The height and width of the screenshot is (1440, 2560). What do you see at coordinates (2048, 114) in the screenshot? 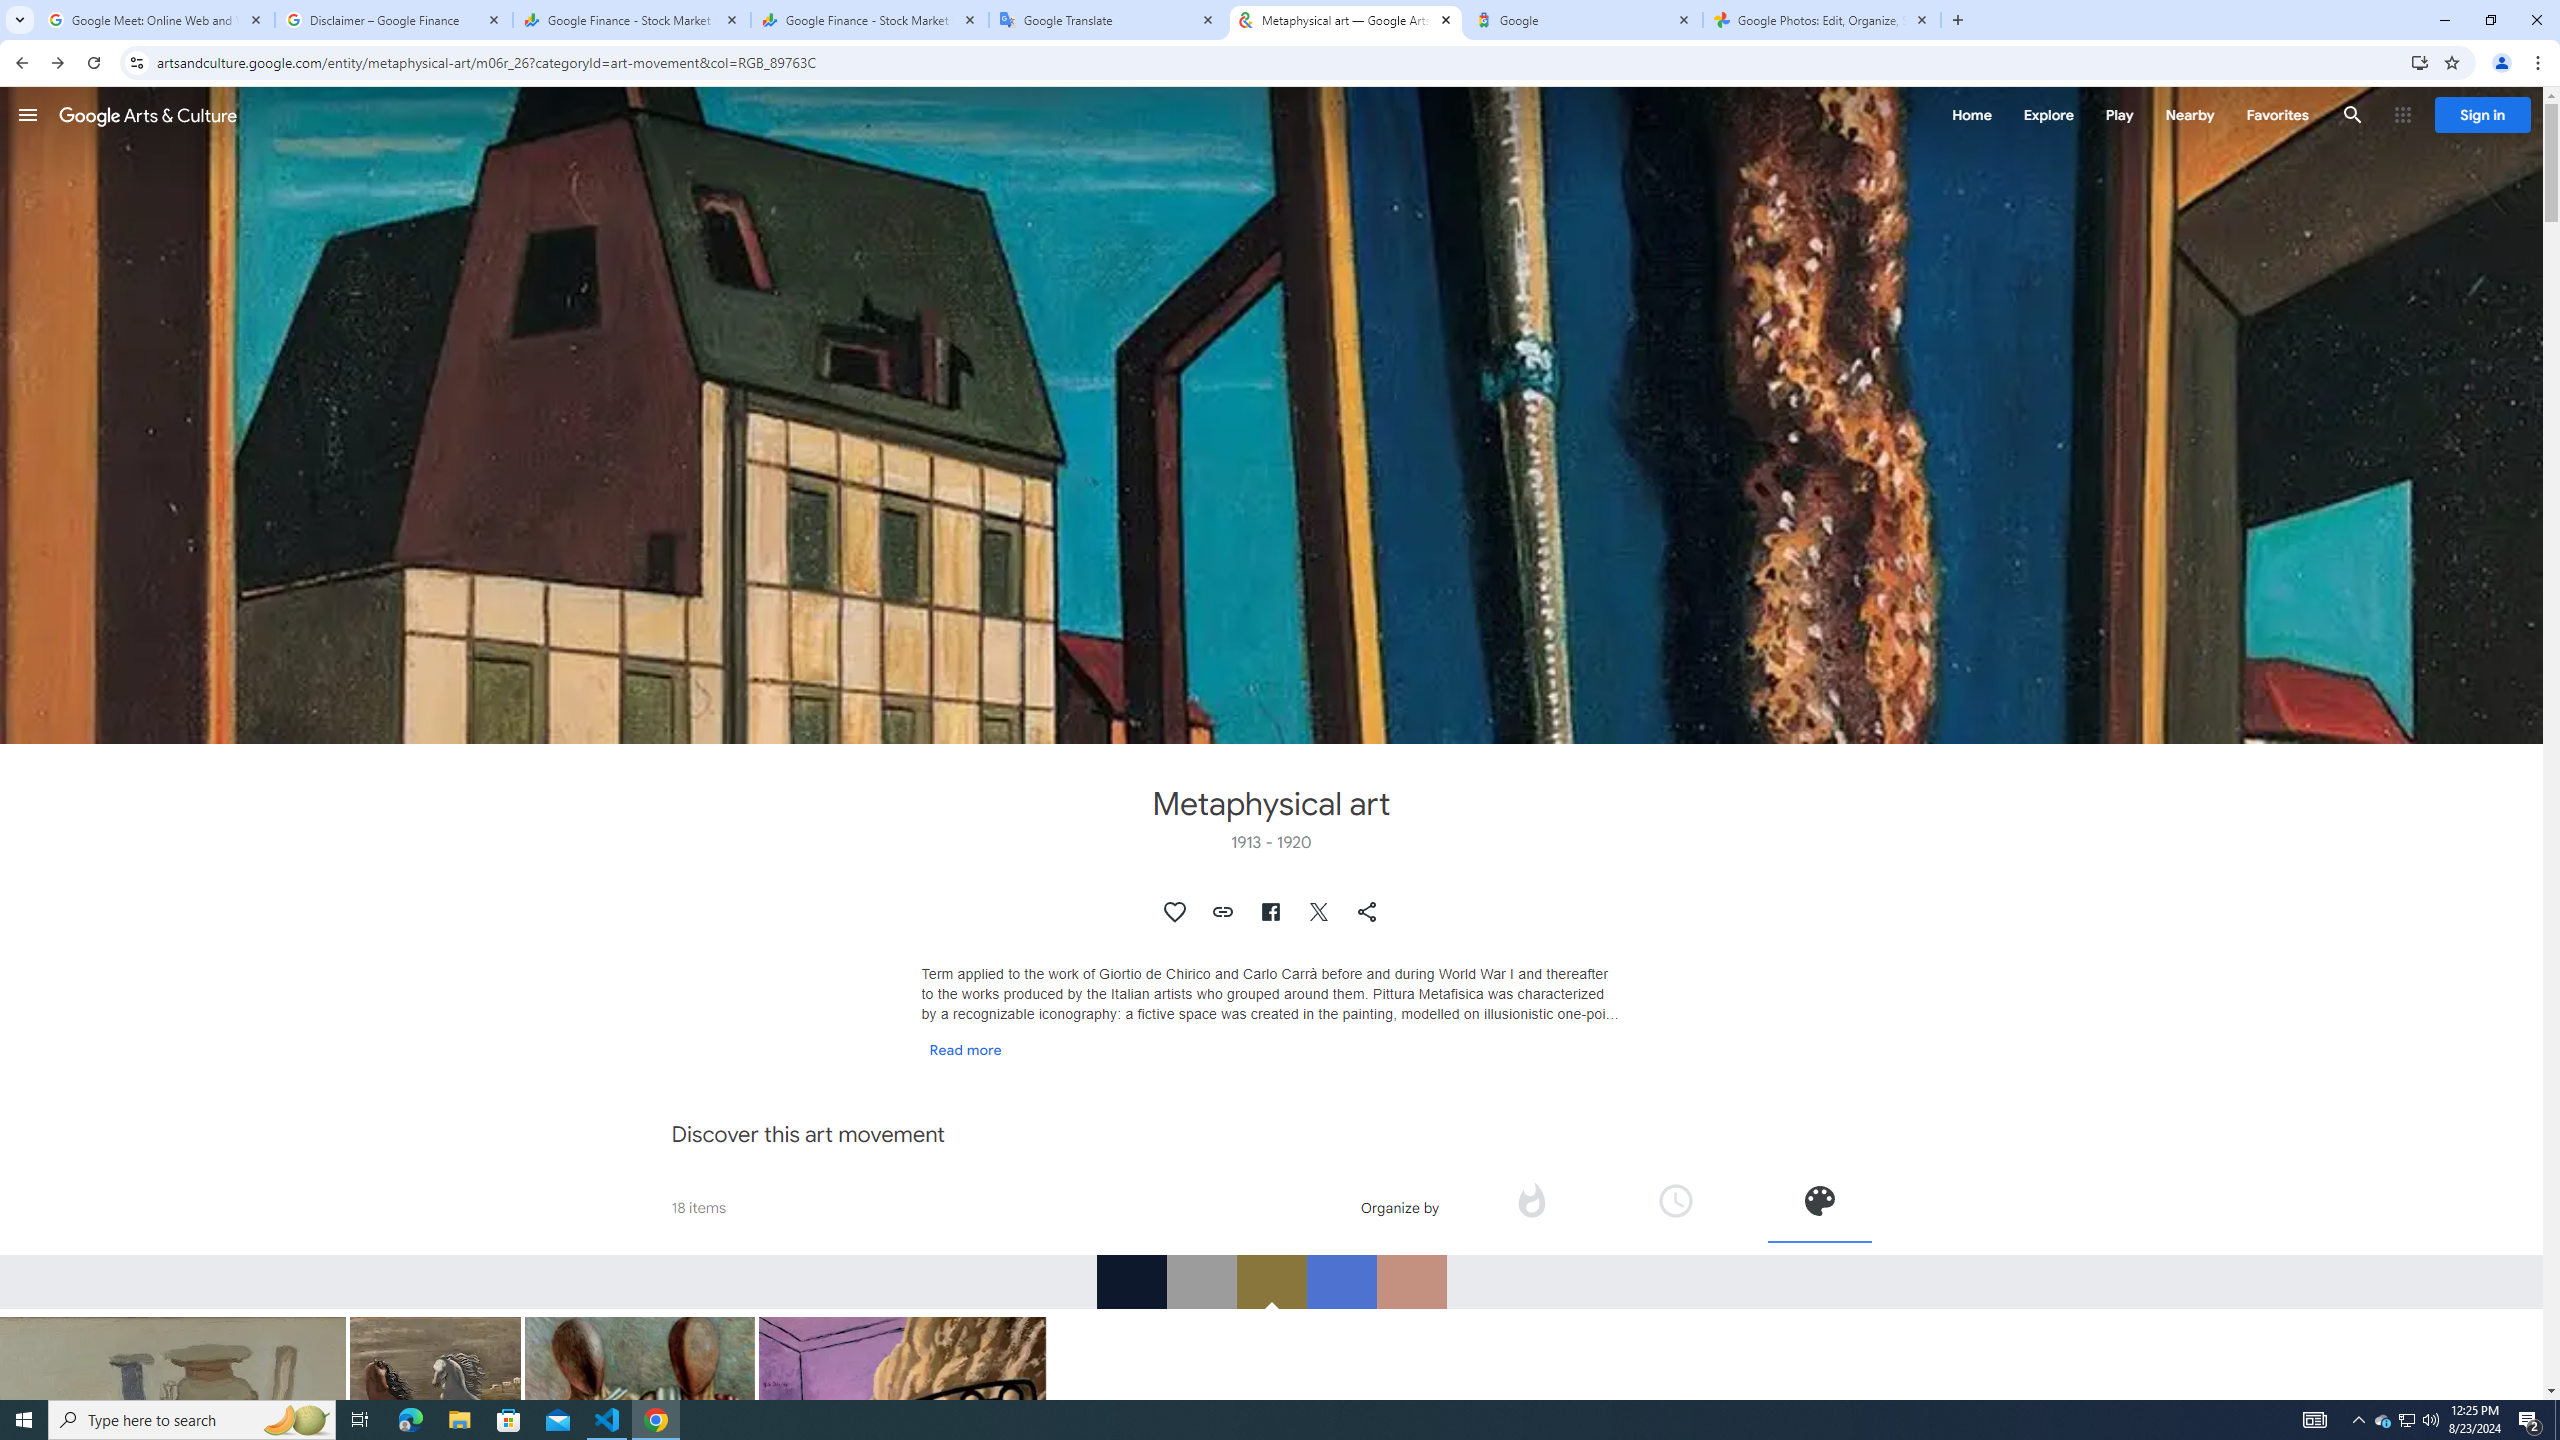
I see `Explore` at bounding box center [2048, 114].